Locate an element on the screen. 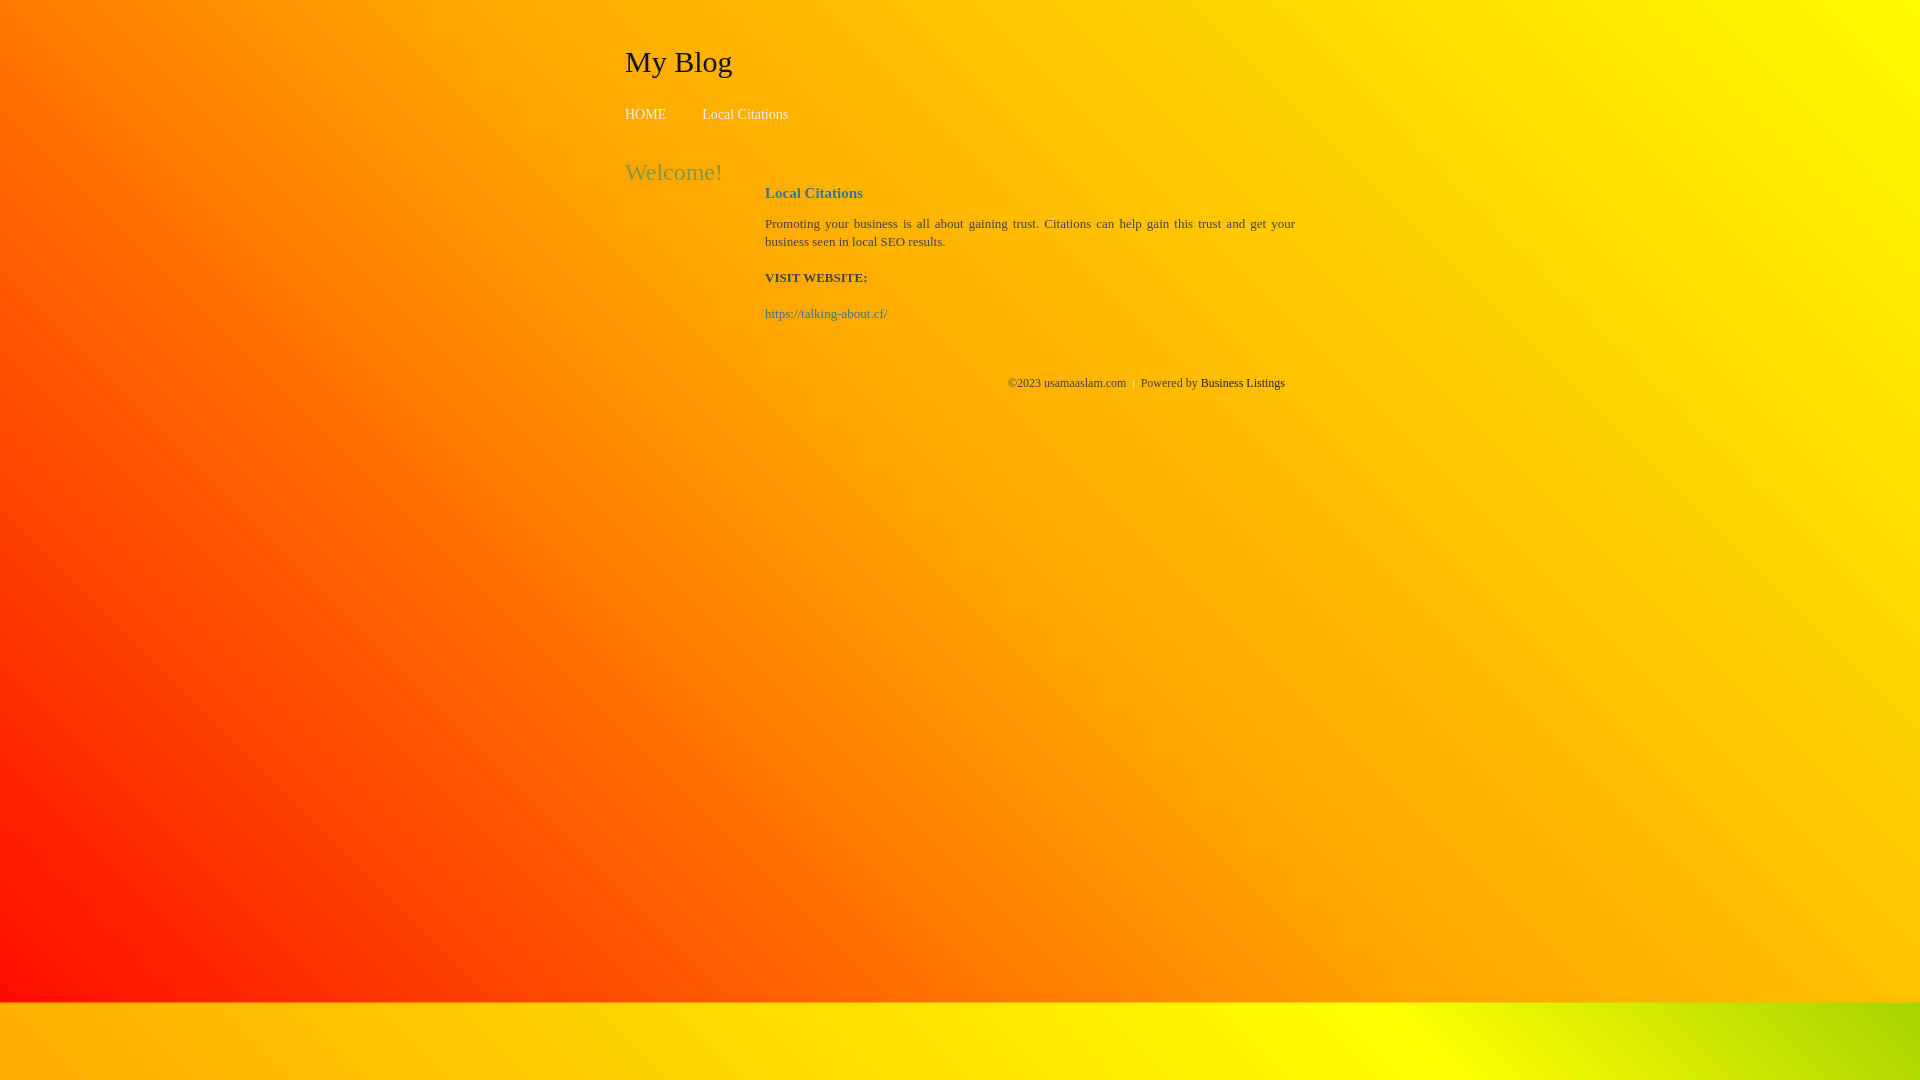 The image size is (1920, 1080). My Blog is located at coordinates (679, 61).